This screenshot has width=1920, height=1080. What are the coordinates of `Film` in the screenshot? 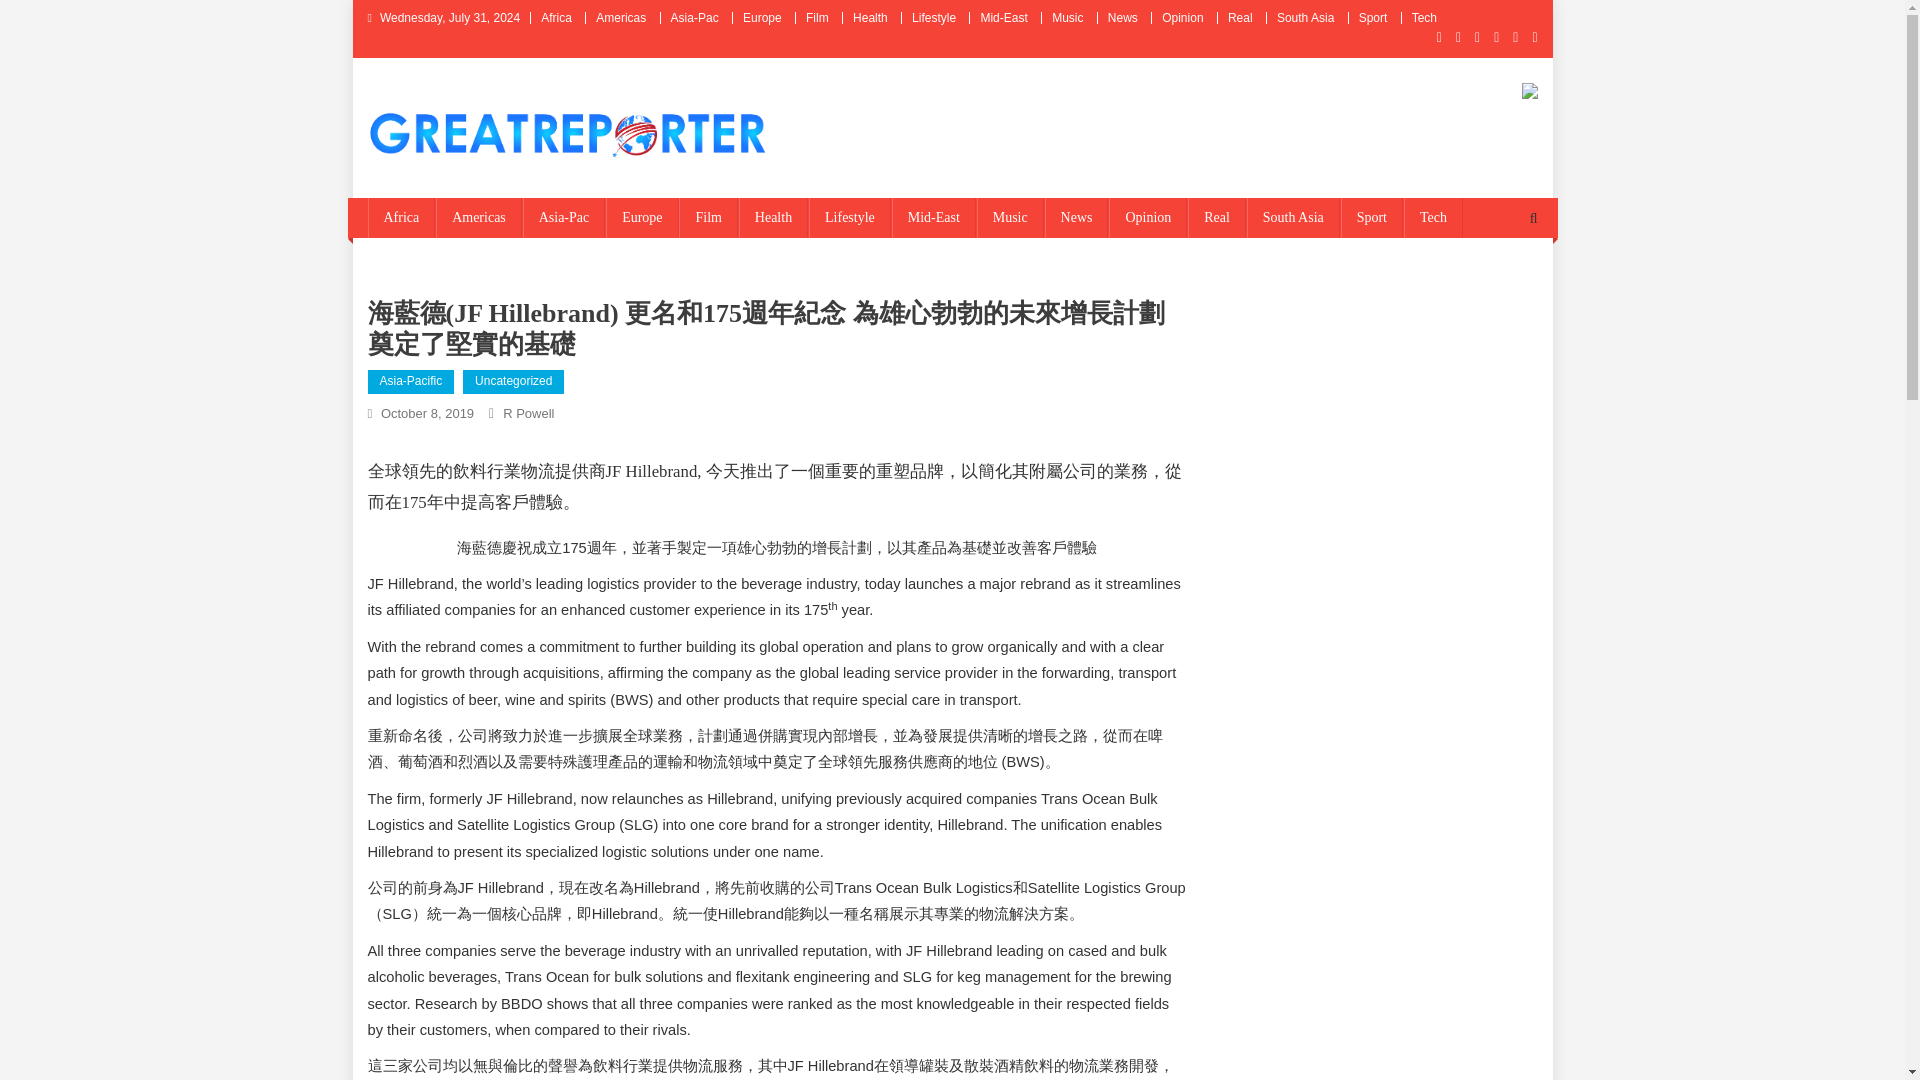 It's located at (818, 17).